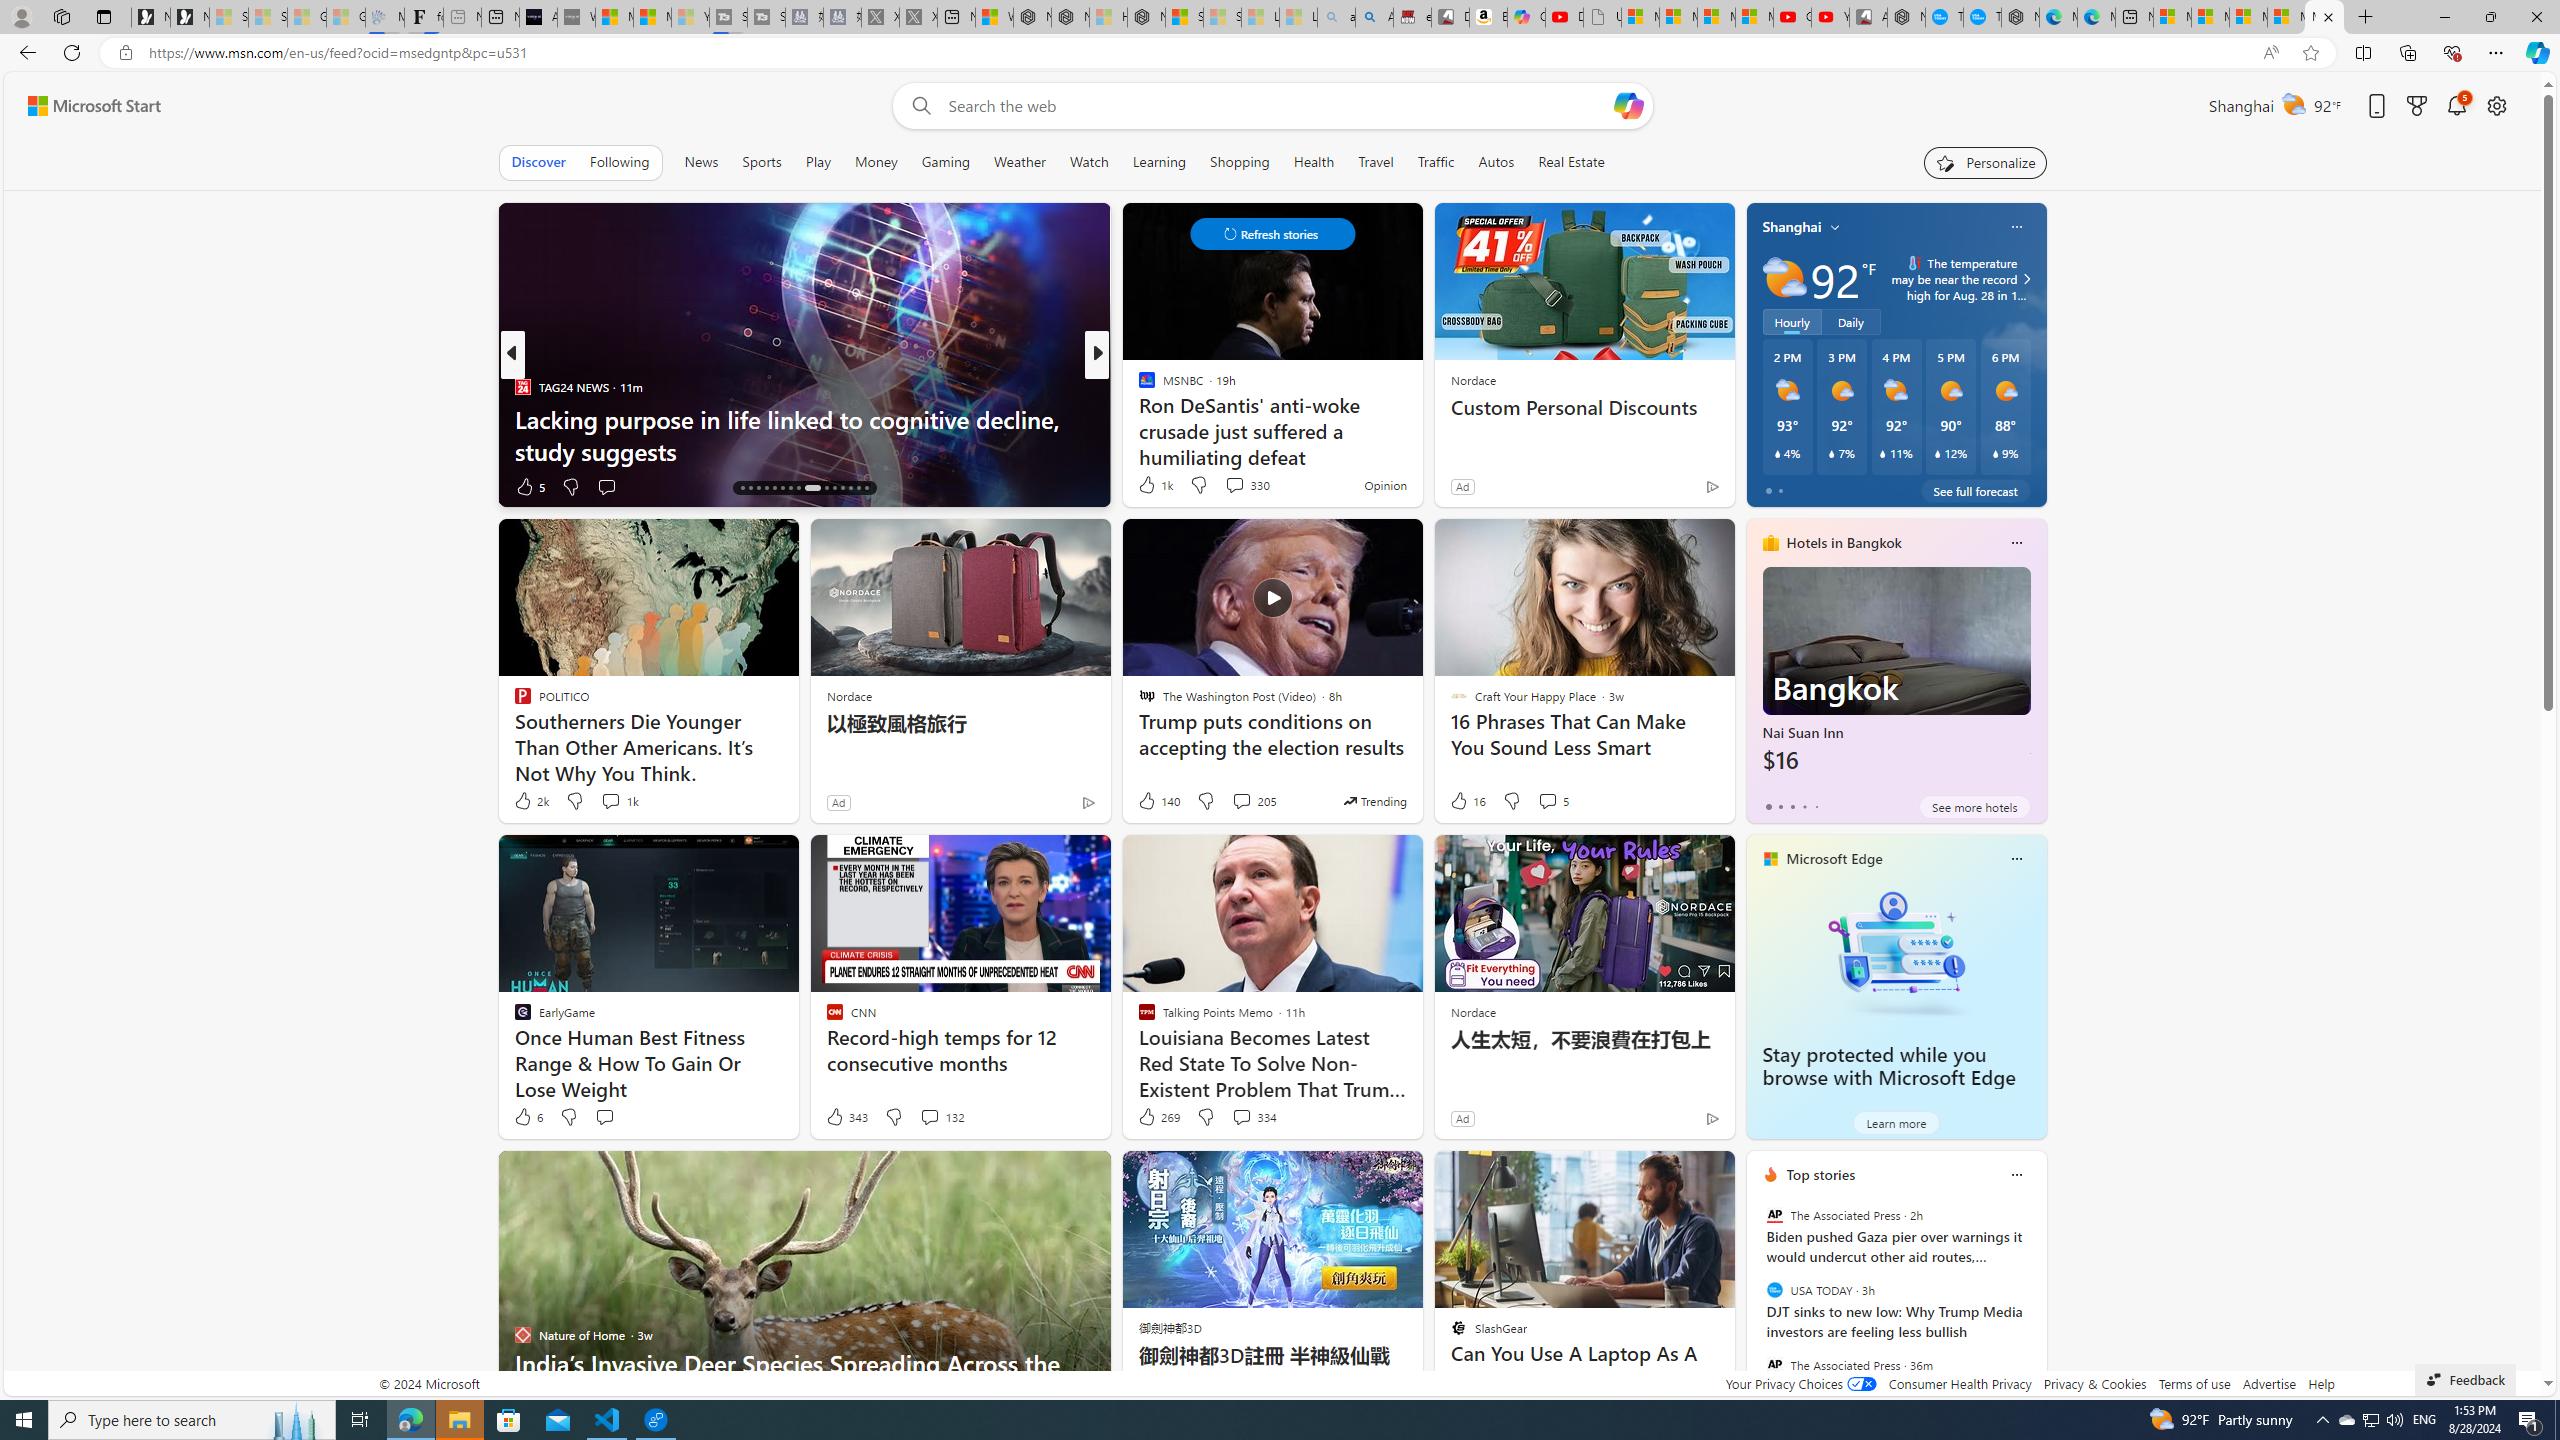 The width and height of the screenshot is (2560, 1440). Describe the element at coordinates (1152, 486) in the screenshot. I see `181 Like` at that location.